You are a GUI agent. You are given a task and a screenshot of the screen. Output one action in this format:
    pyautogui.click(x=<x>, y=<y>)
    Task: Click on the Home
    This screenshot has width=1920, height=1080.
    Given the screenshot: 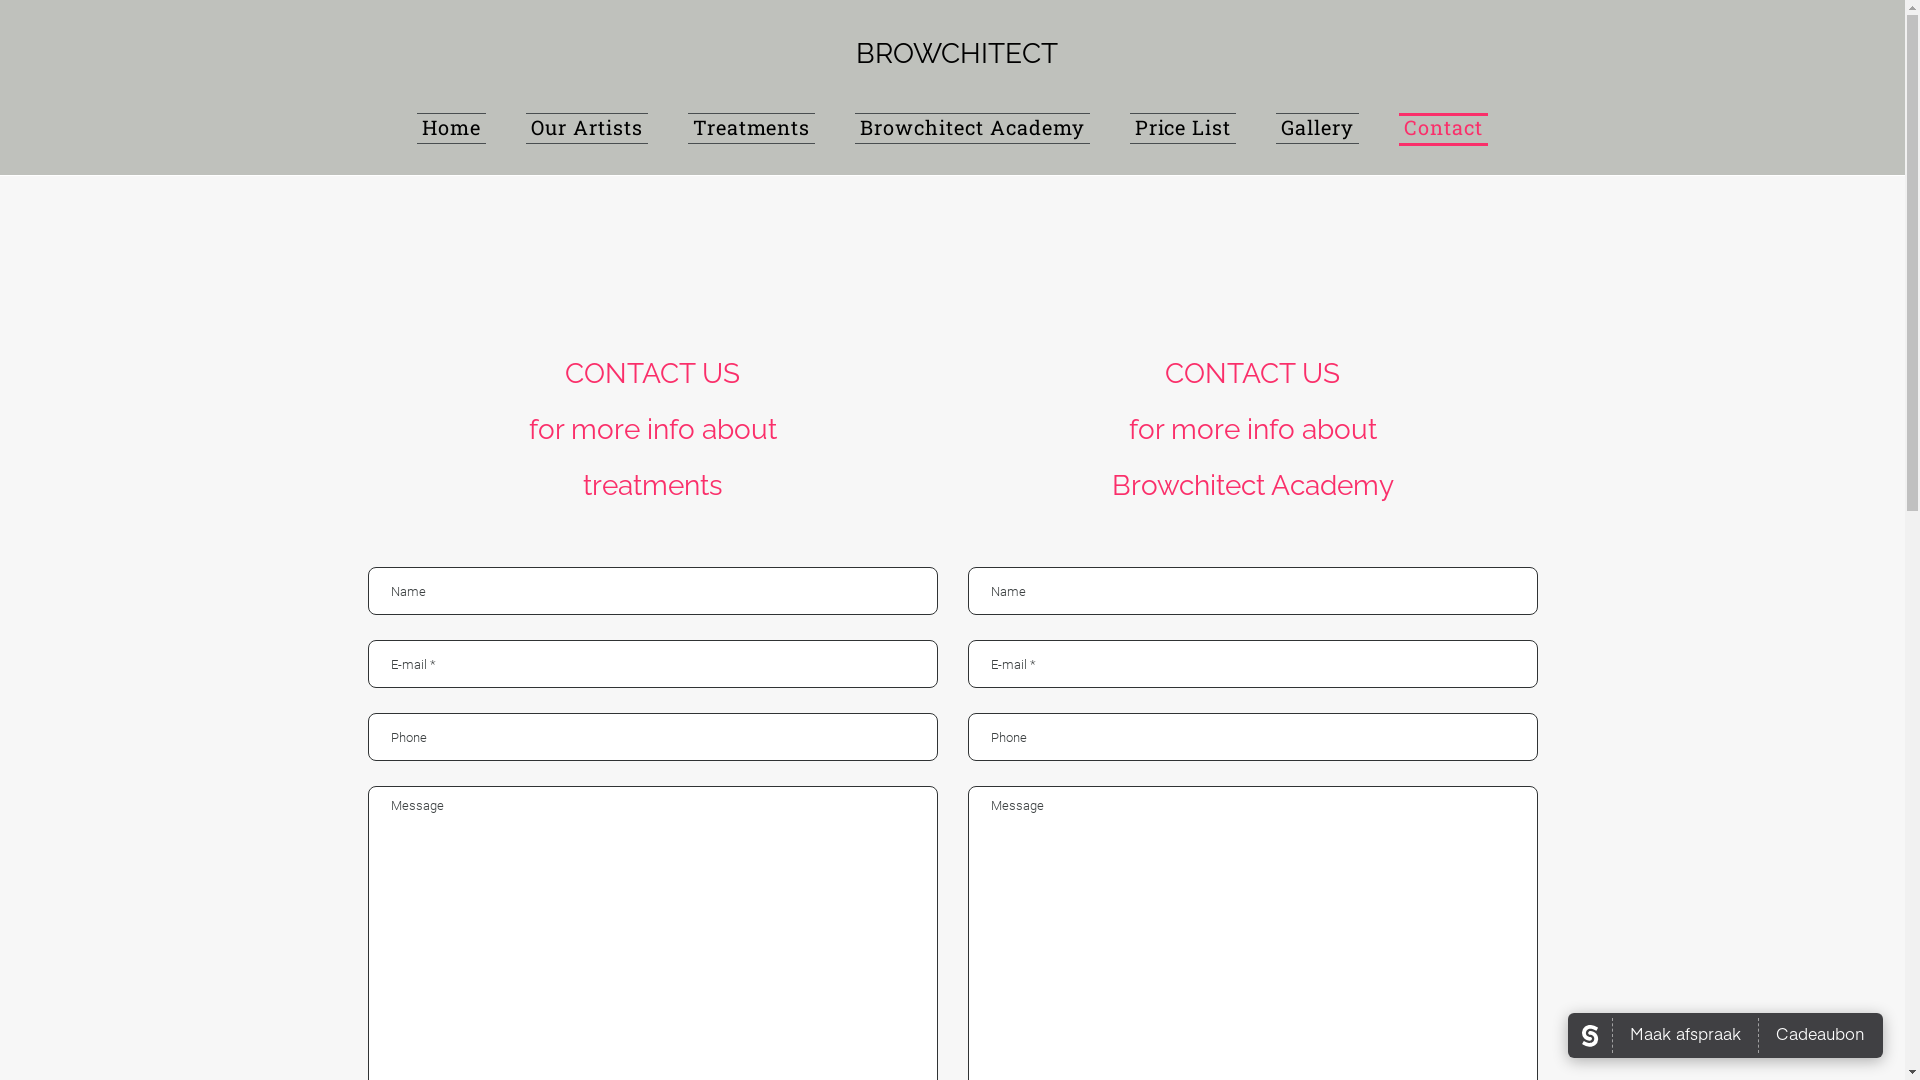 What is the action you would take?
    pyautogui.click(x=452, y=128)
    